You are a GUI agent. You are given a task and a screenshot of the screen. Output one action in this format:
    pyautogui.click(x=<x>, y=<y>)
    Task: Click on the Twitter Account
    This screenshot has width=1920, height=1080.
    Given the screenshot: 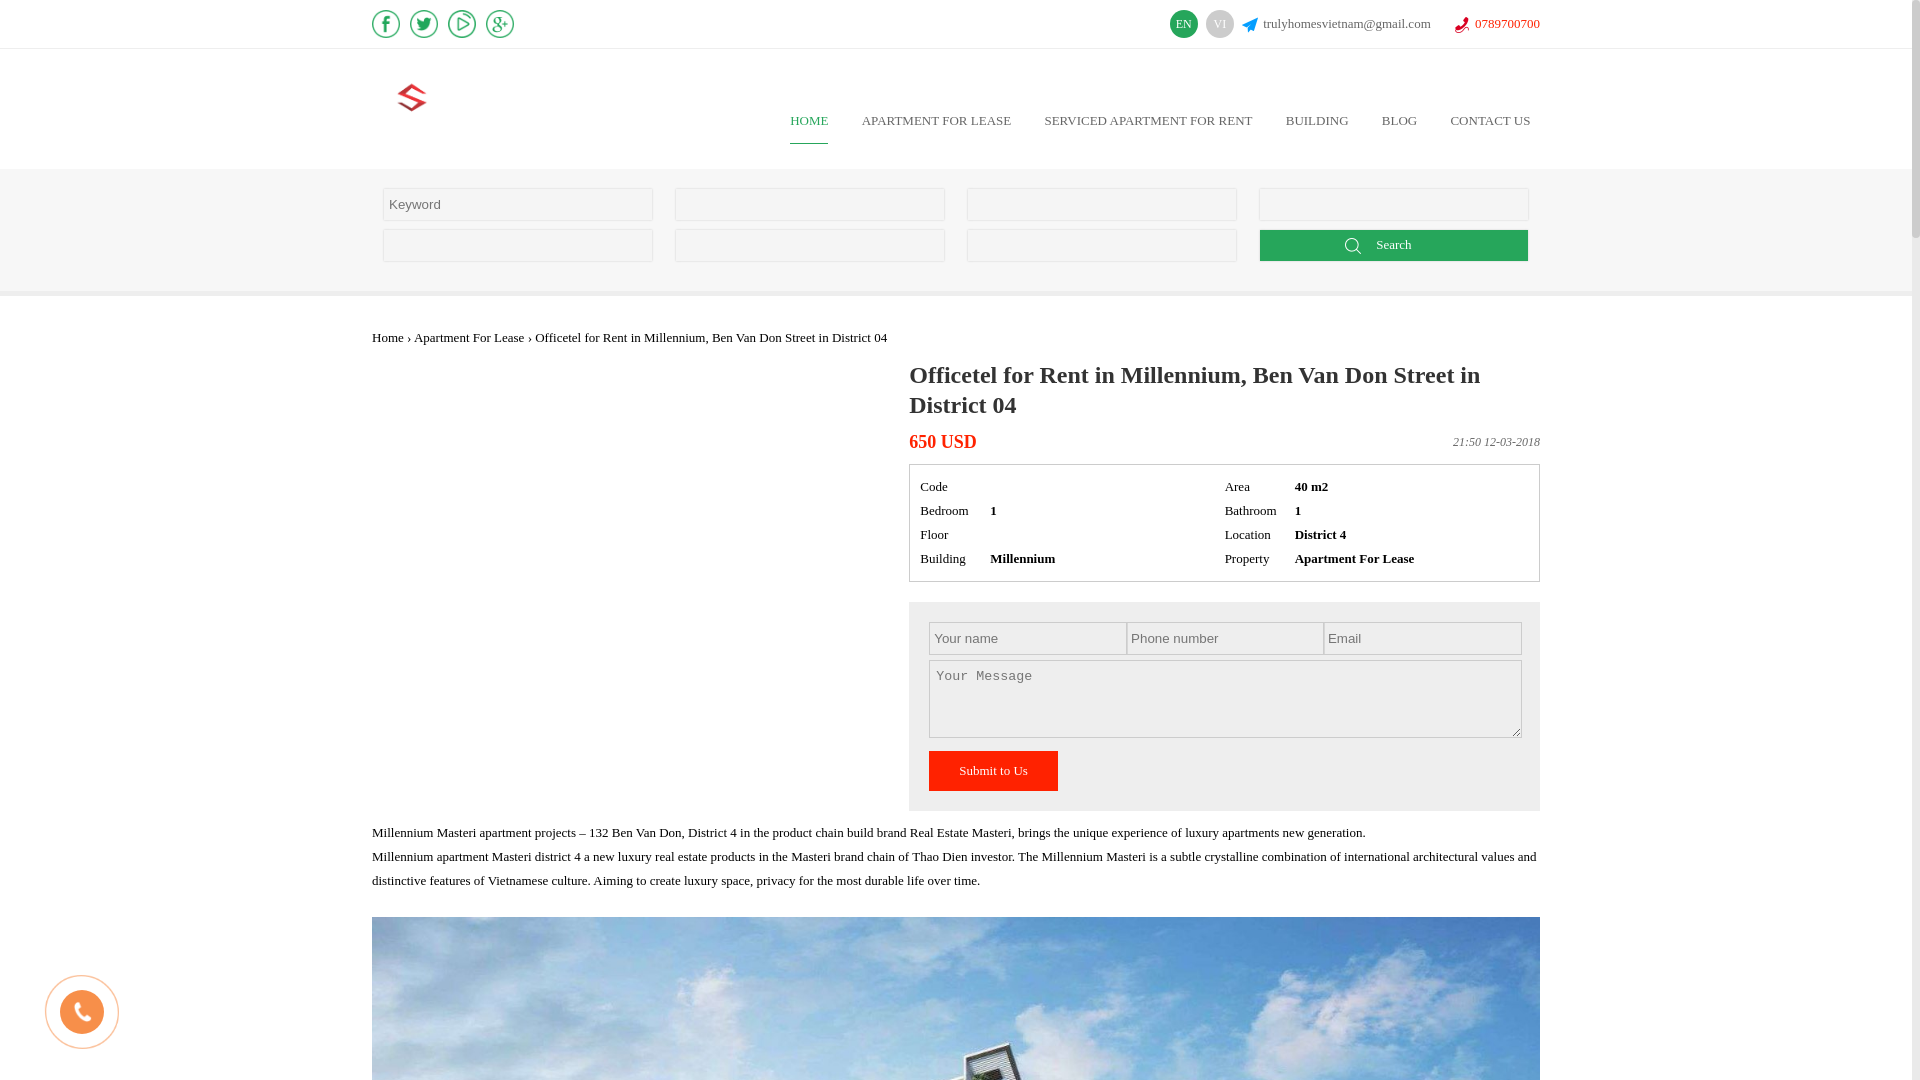 What is the action you would take?
    pyautogui.click(x=428, y=22)
    